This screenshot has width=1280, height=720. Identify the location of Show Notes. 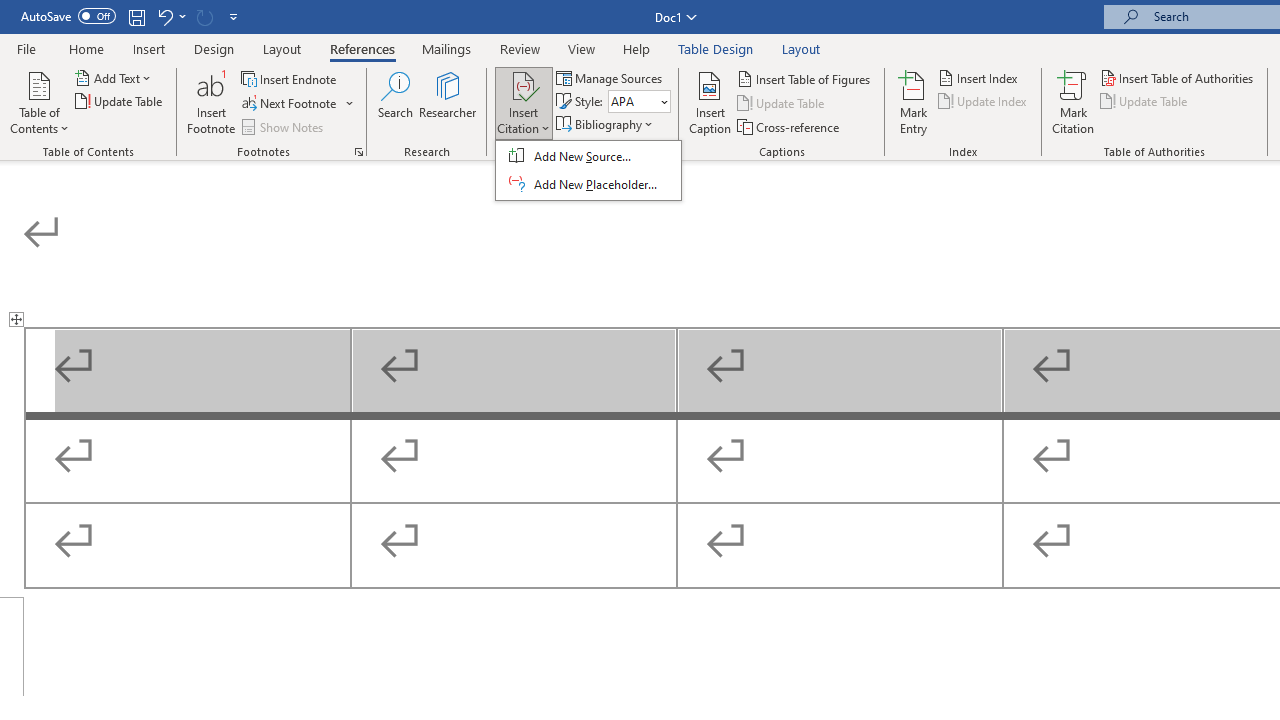
(284, 126).